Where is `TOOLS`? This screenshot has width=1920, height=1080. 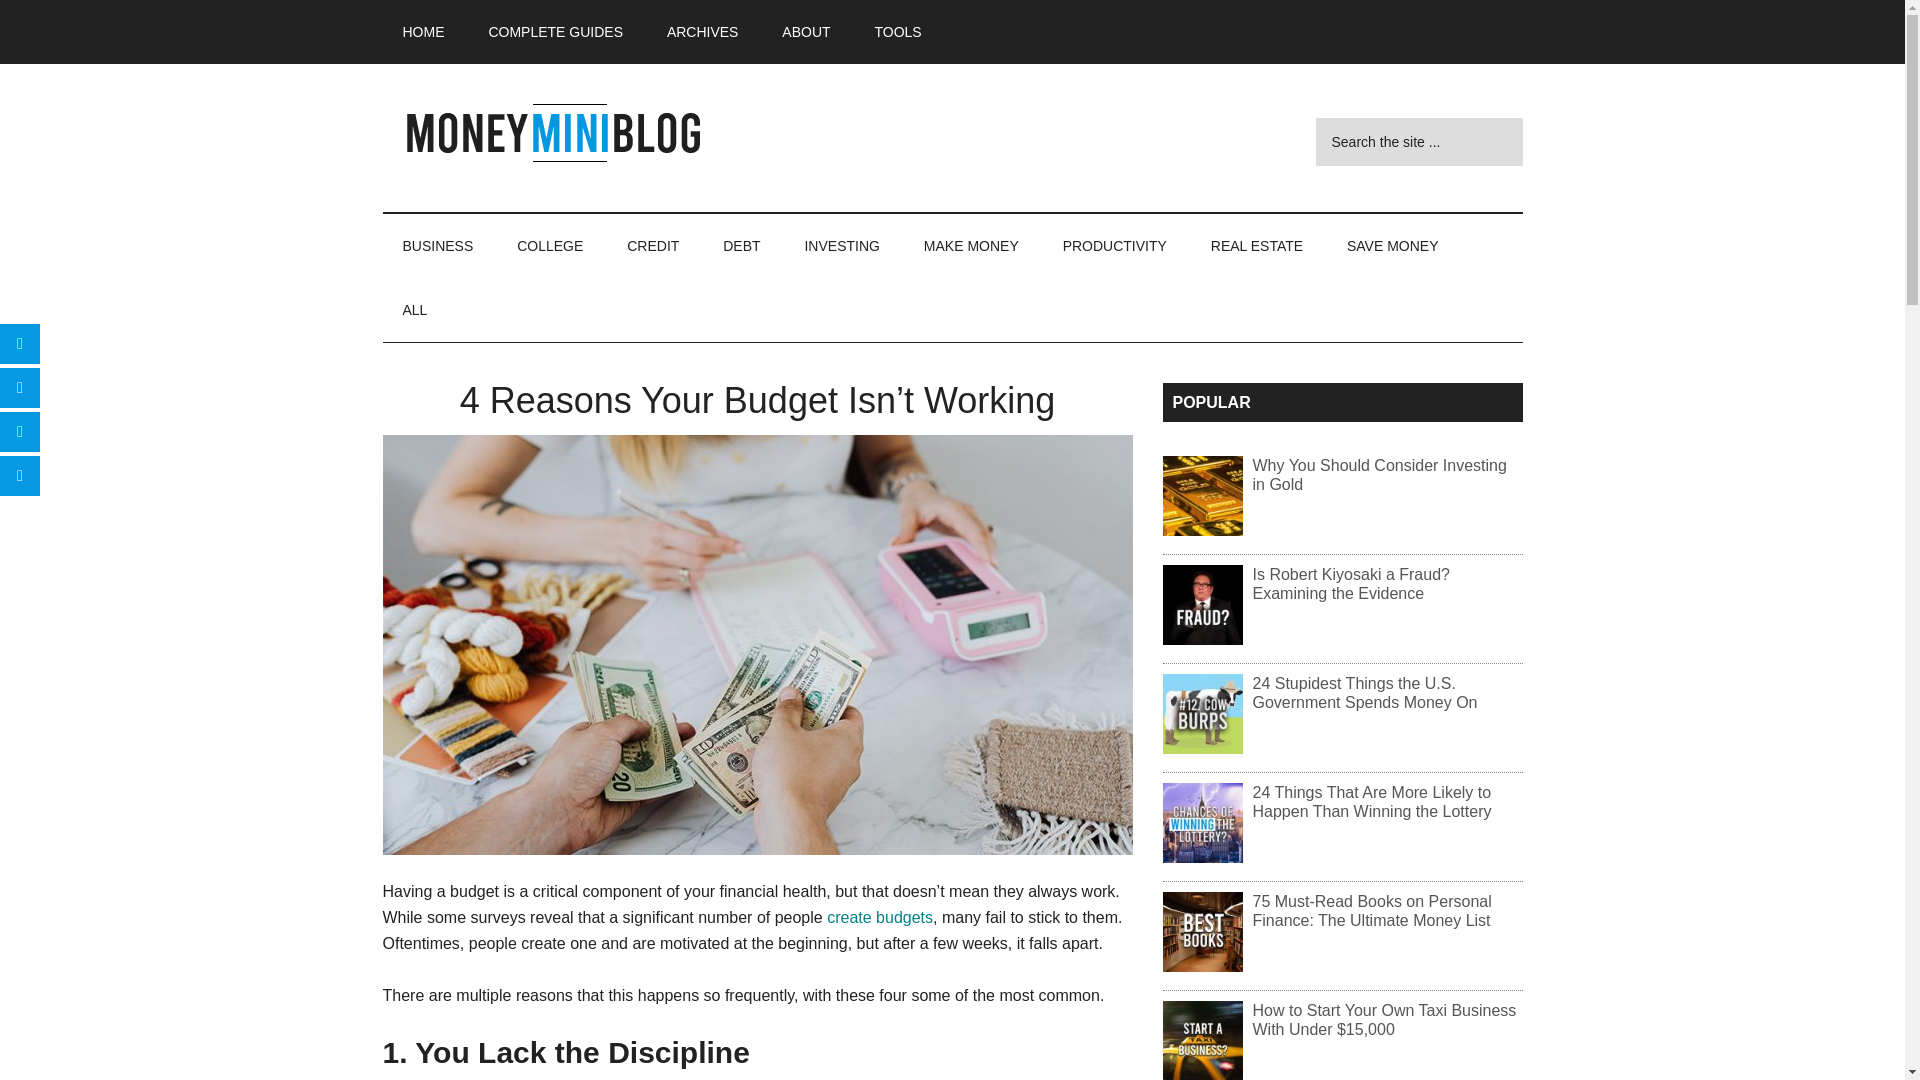 TOOLS is located at coordinates (897, 32).